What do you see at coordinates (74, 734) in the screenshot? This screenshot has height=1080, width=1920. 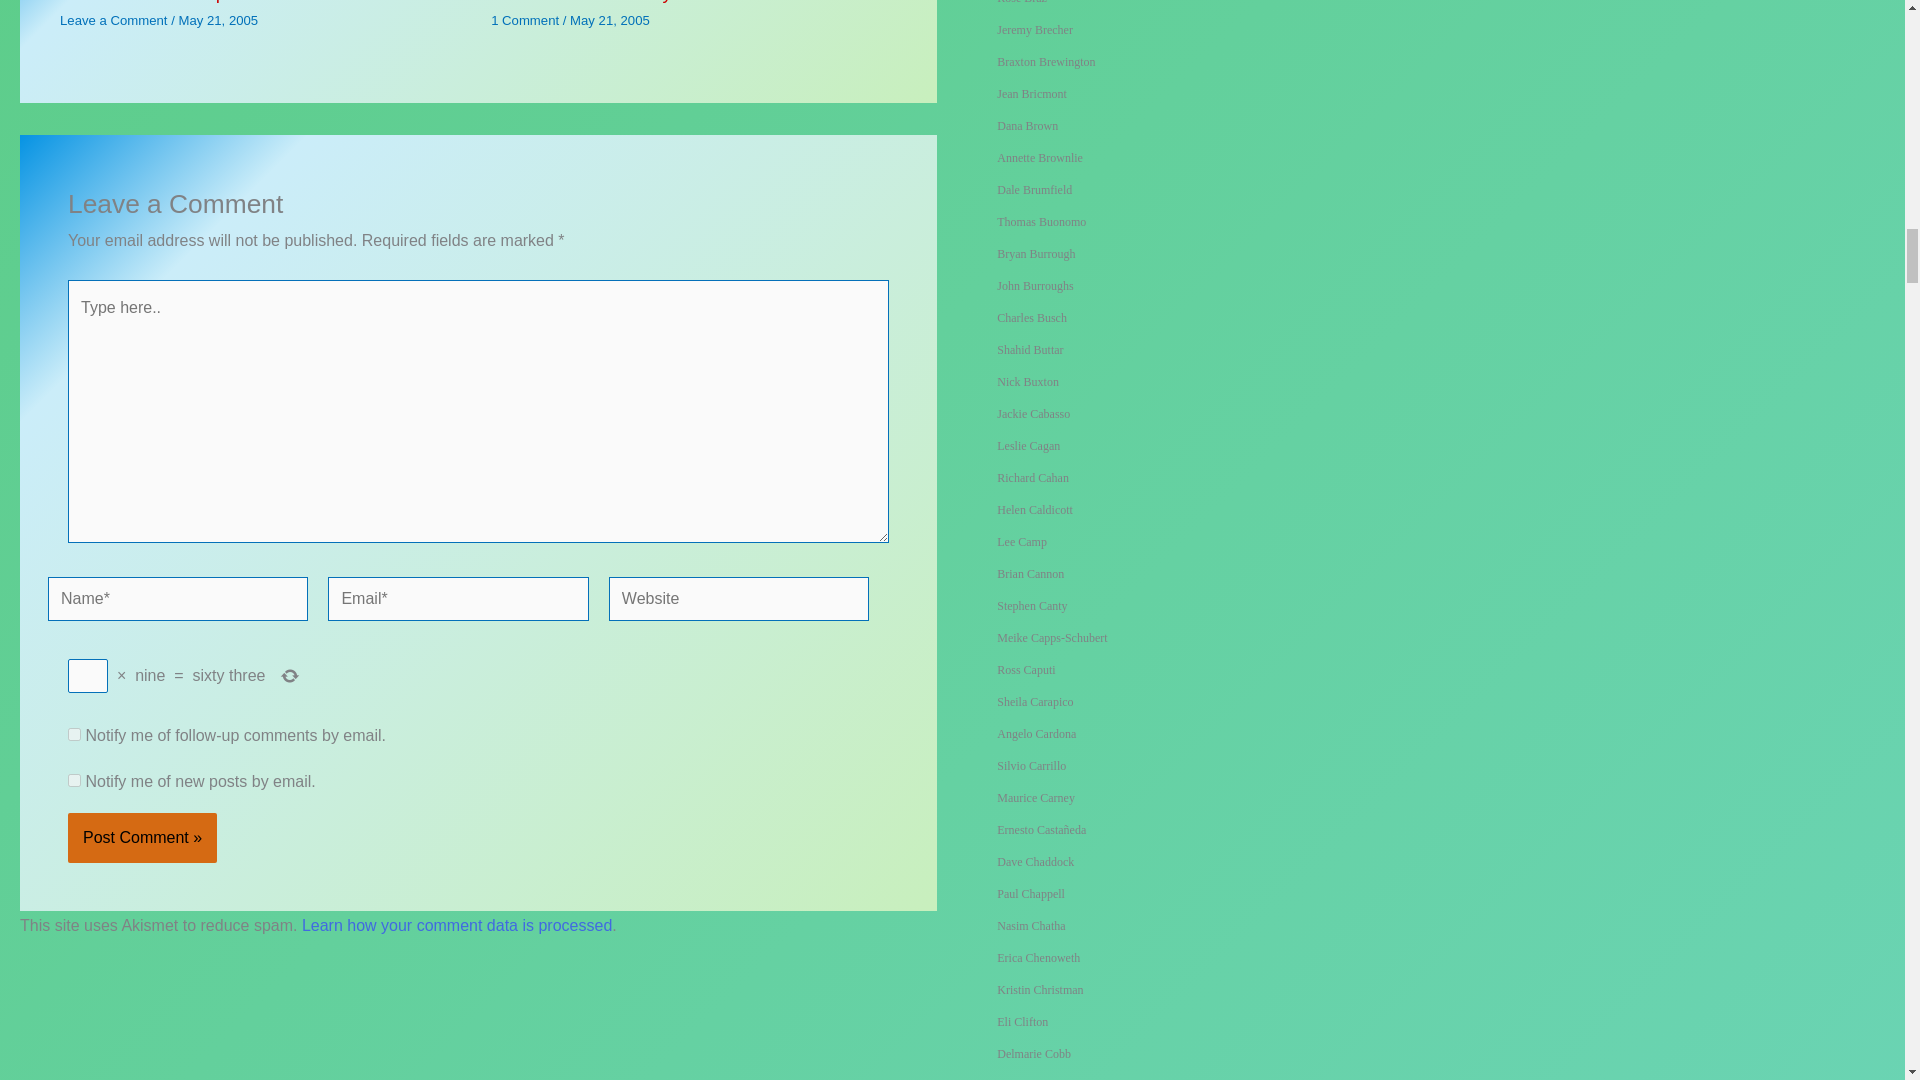 I see `subscribe` at bounding box center [74, 734].